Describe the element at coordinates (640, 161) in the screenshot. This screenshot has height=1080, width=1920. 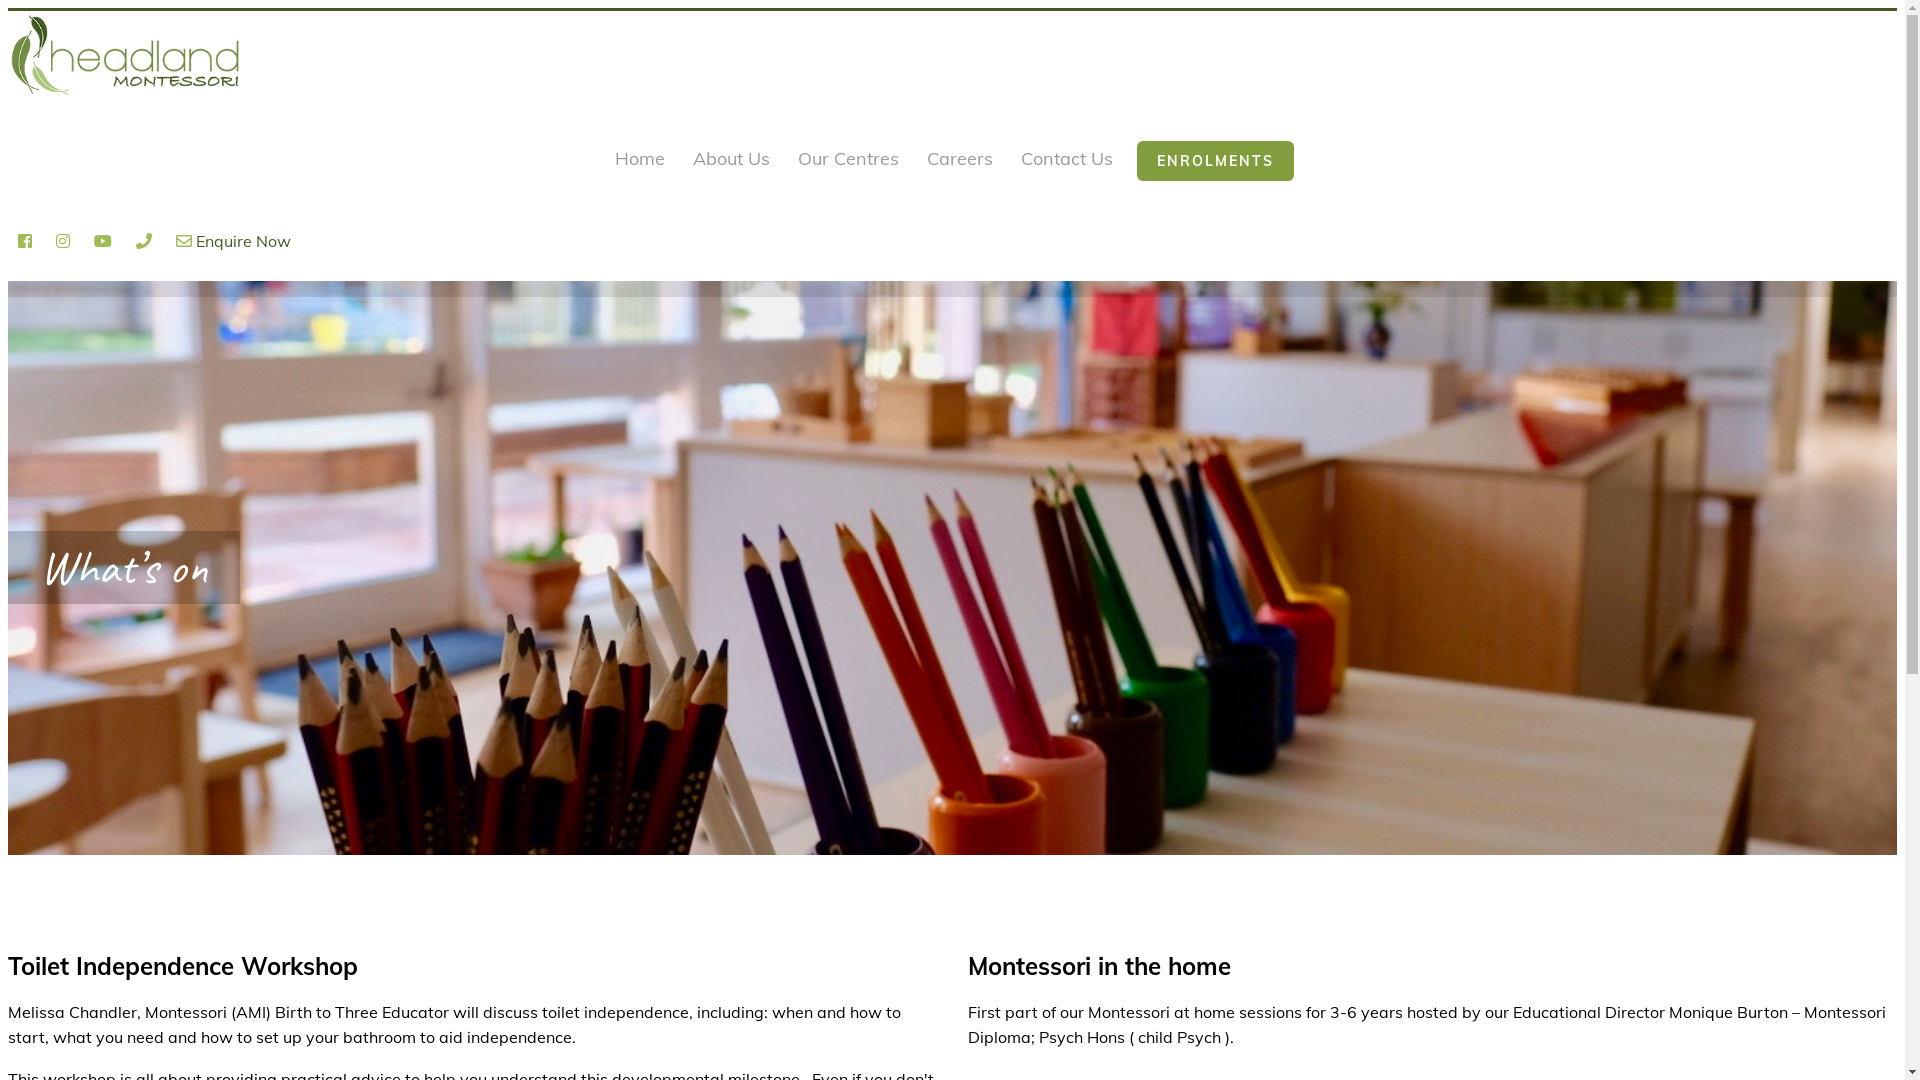
I see `Home` at that location.